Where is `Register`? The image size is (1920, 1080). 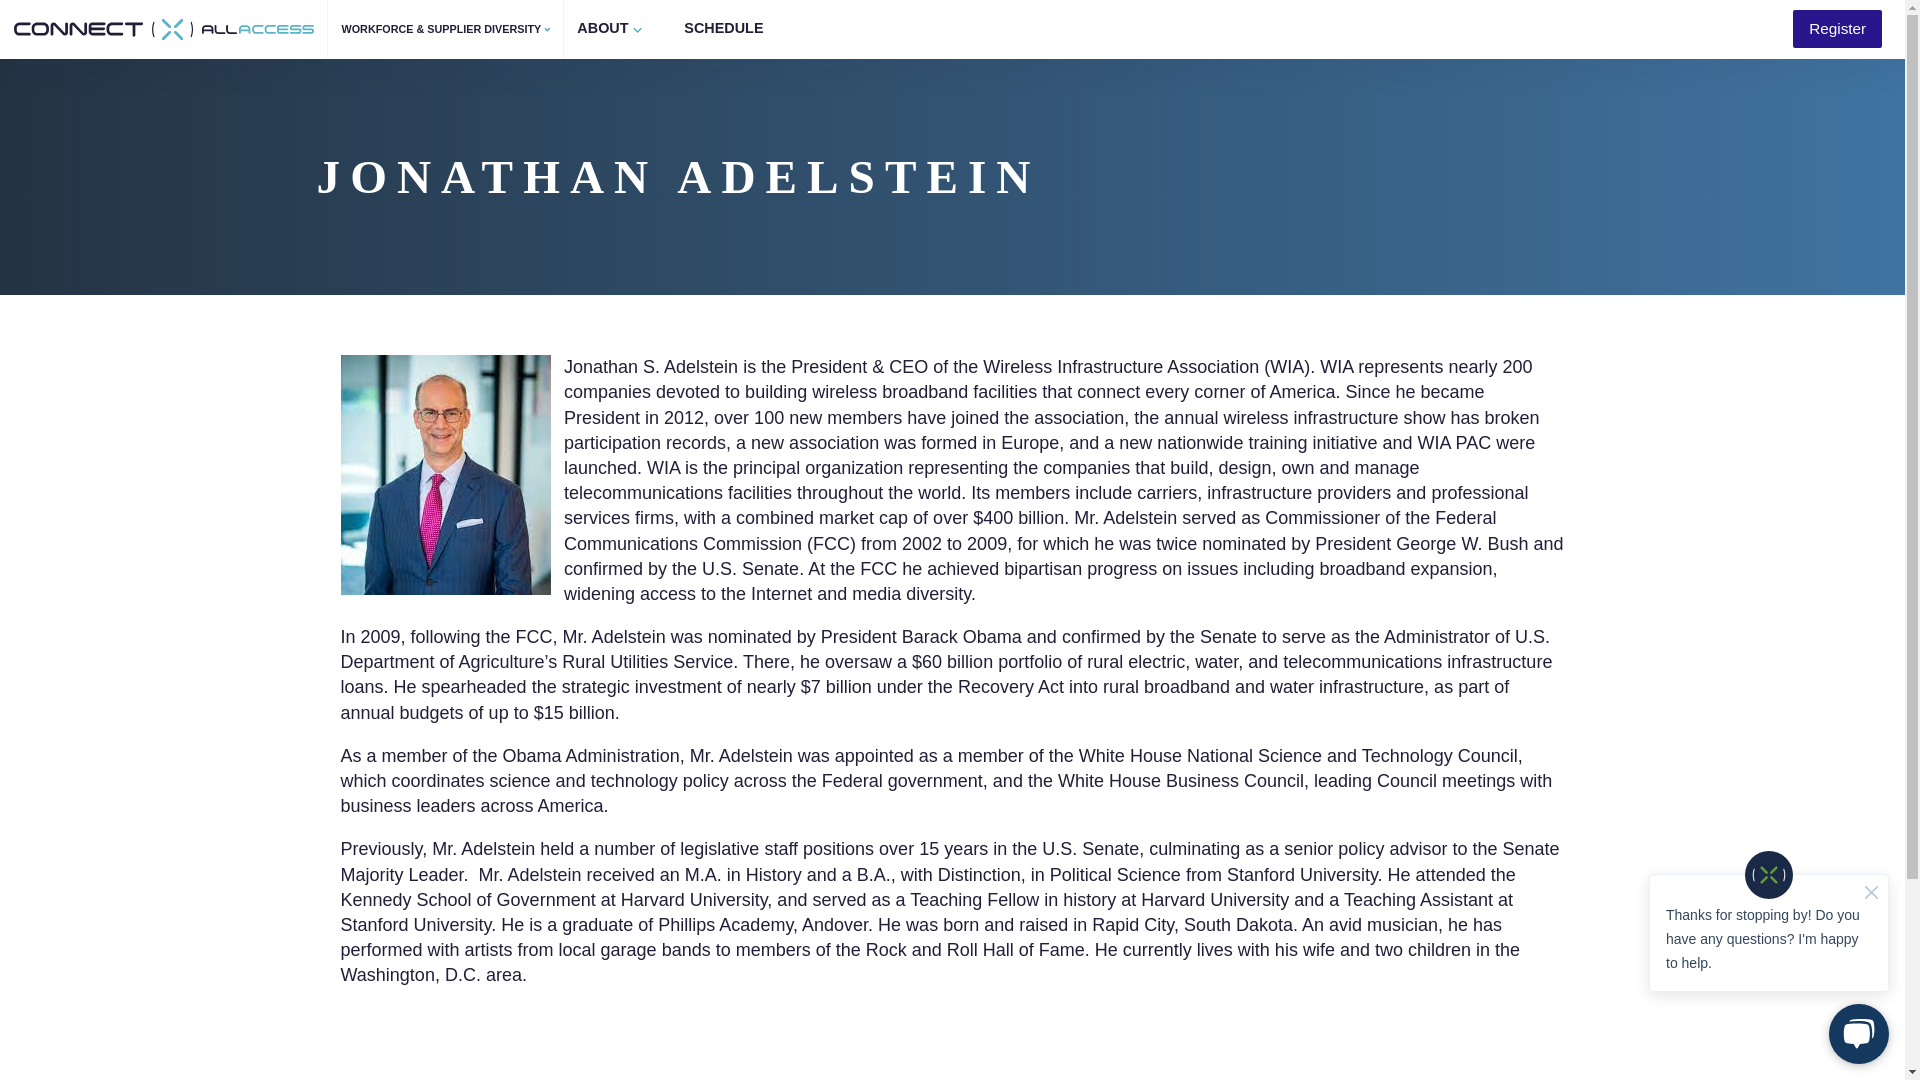
Register is located at coordinates (1838, 28).